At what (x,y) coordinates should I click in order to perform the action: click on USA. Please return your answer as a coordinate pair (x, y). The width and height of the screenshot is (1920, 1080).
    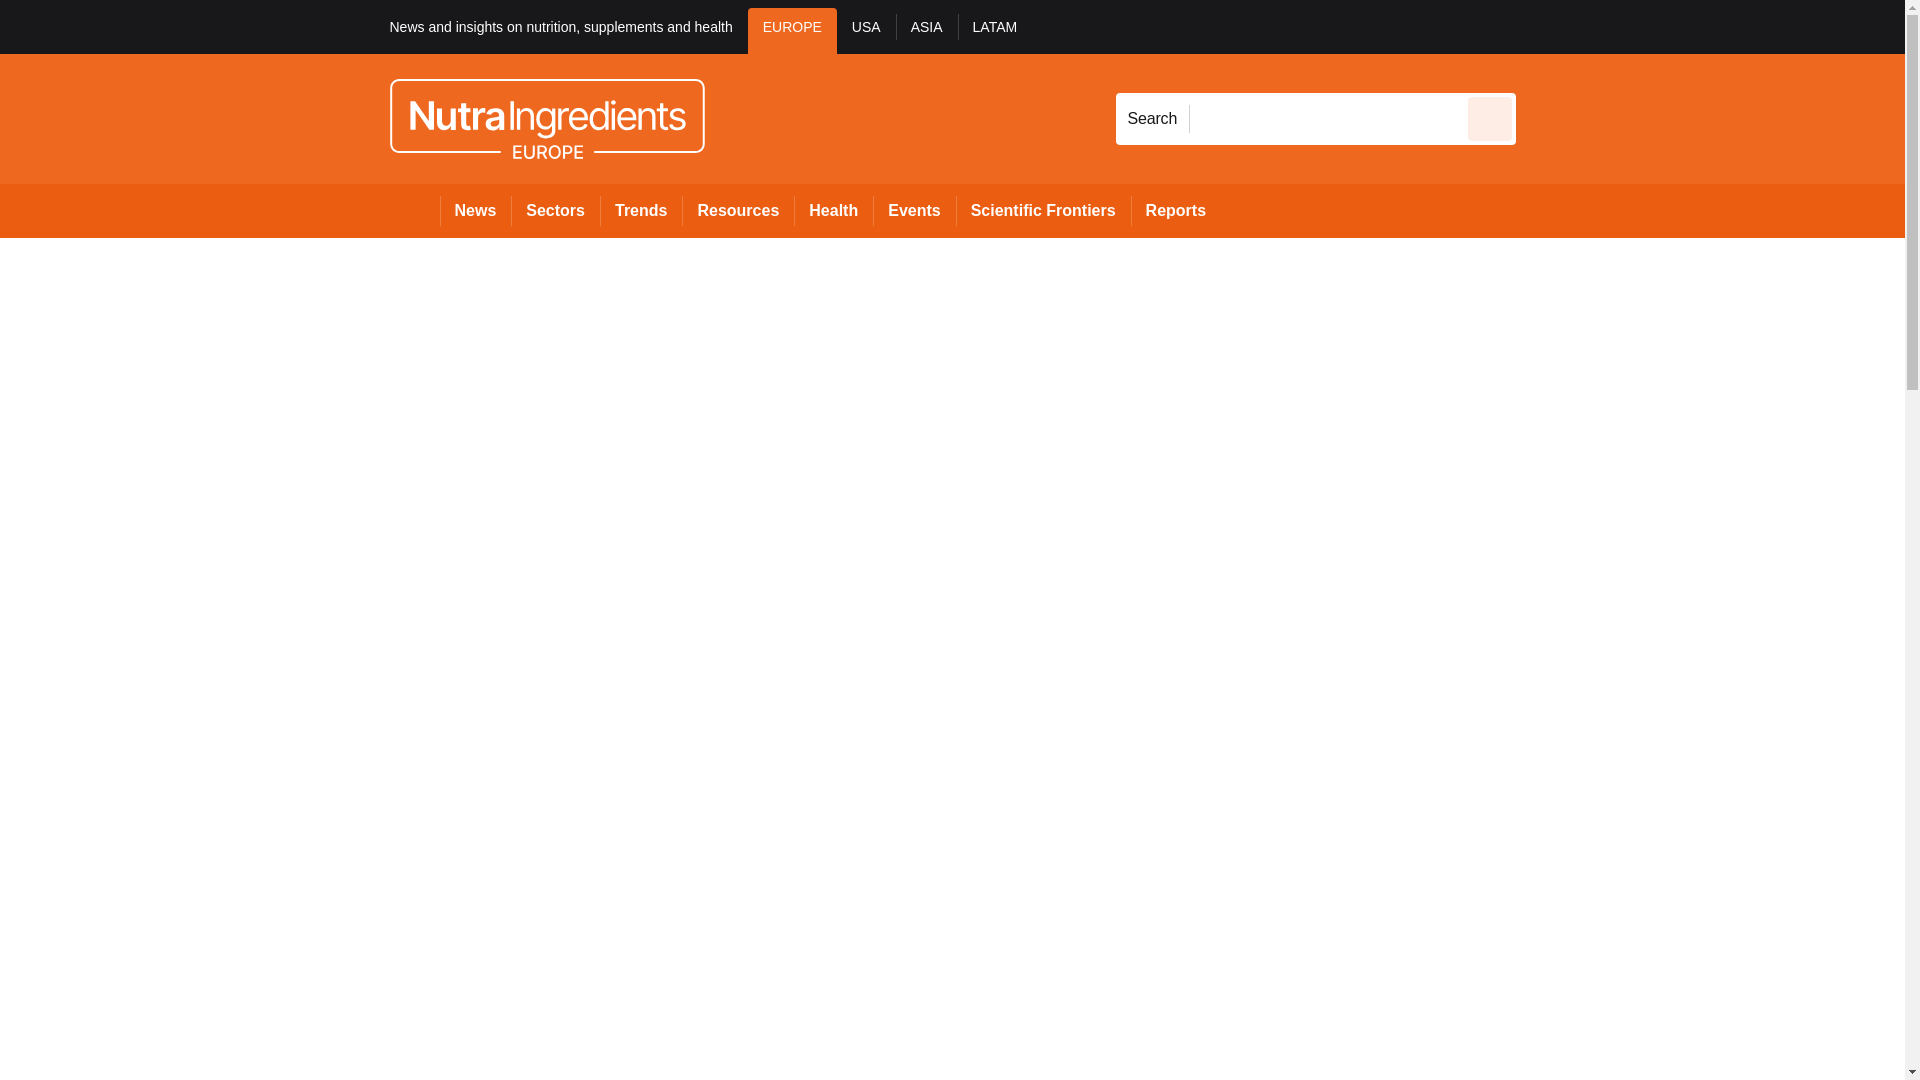
    Looking at the image, I should click on (866, 30).